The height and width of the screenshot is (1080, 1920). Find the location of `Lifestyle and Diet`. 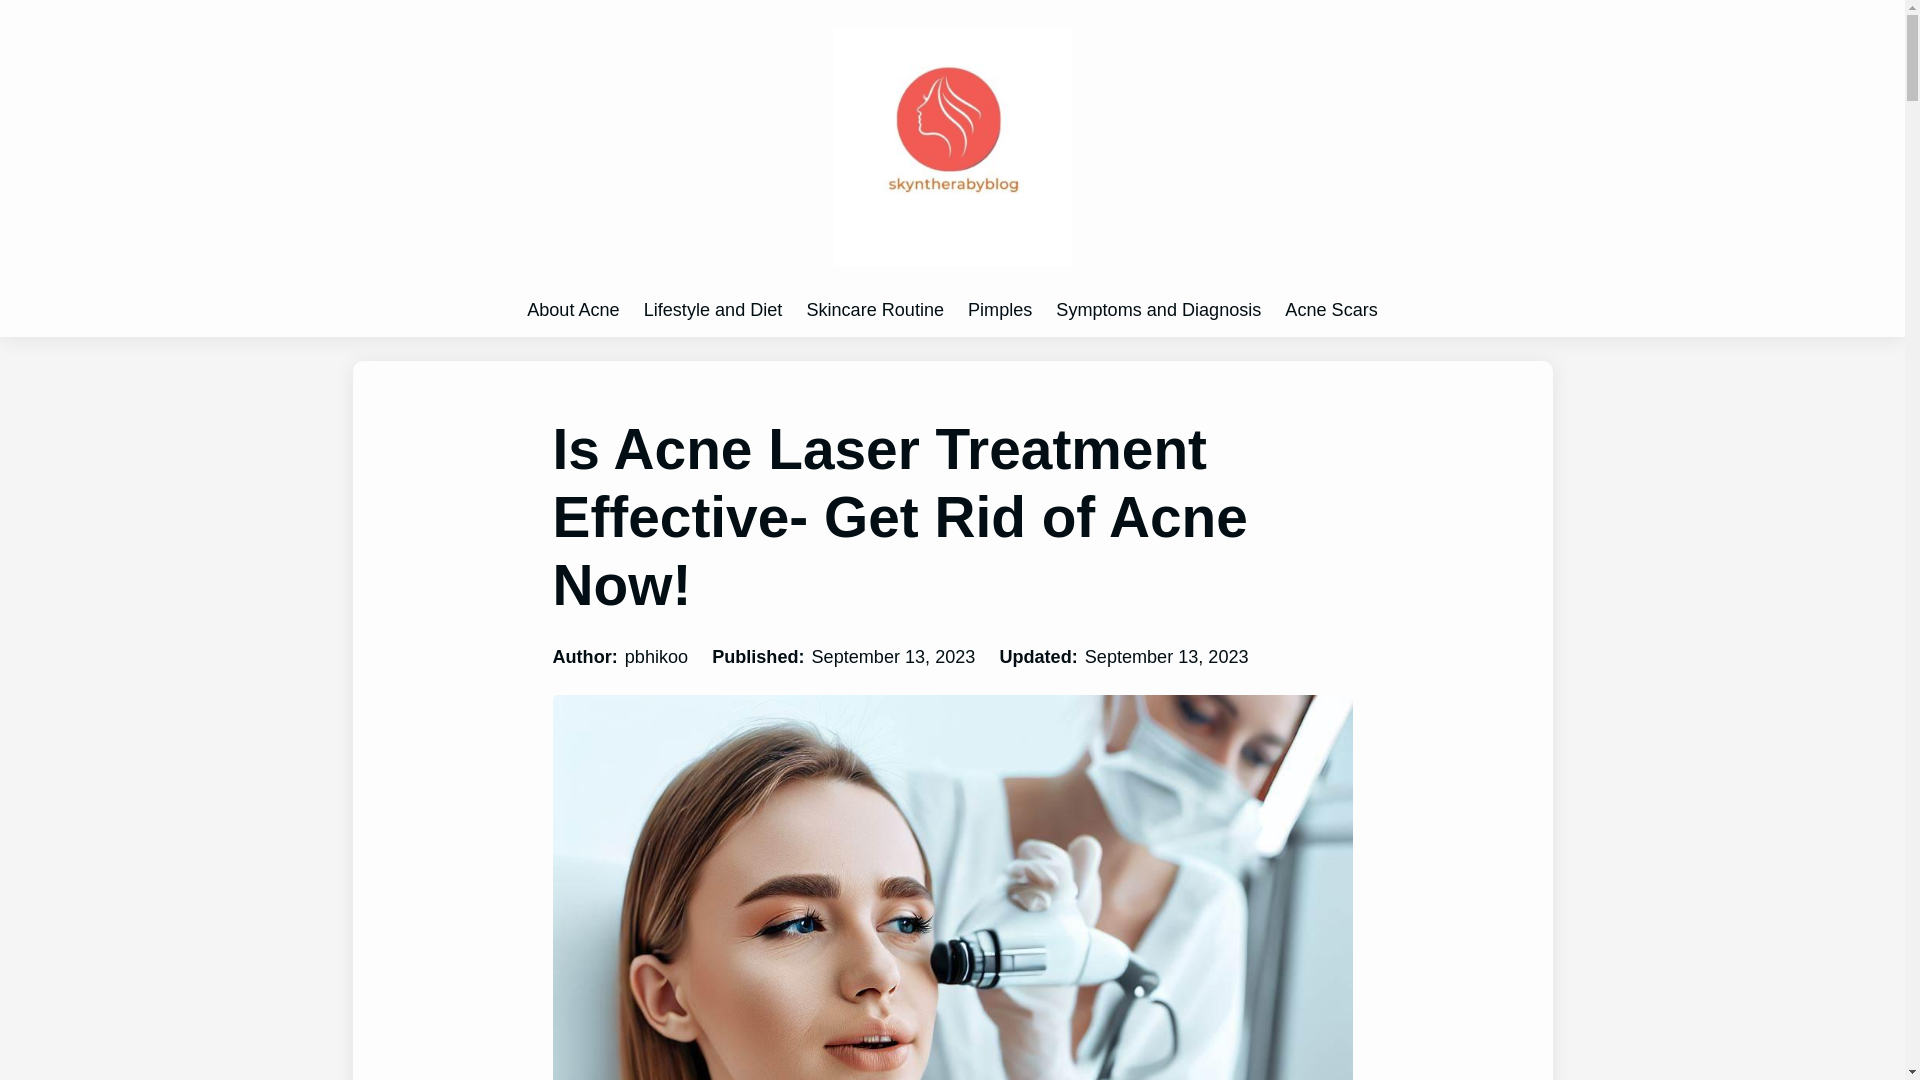

Lifestyle and Diet is located at coordinates (713, 310).